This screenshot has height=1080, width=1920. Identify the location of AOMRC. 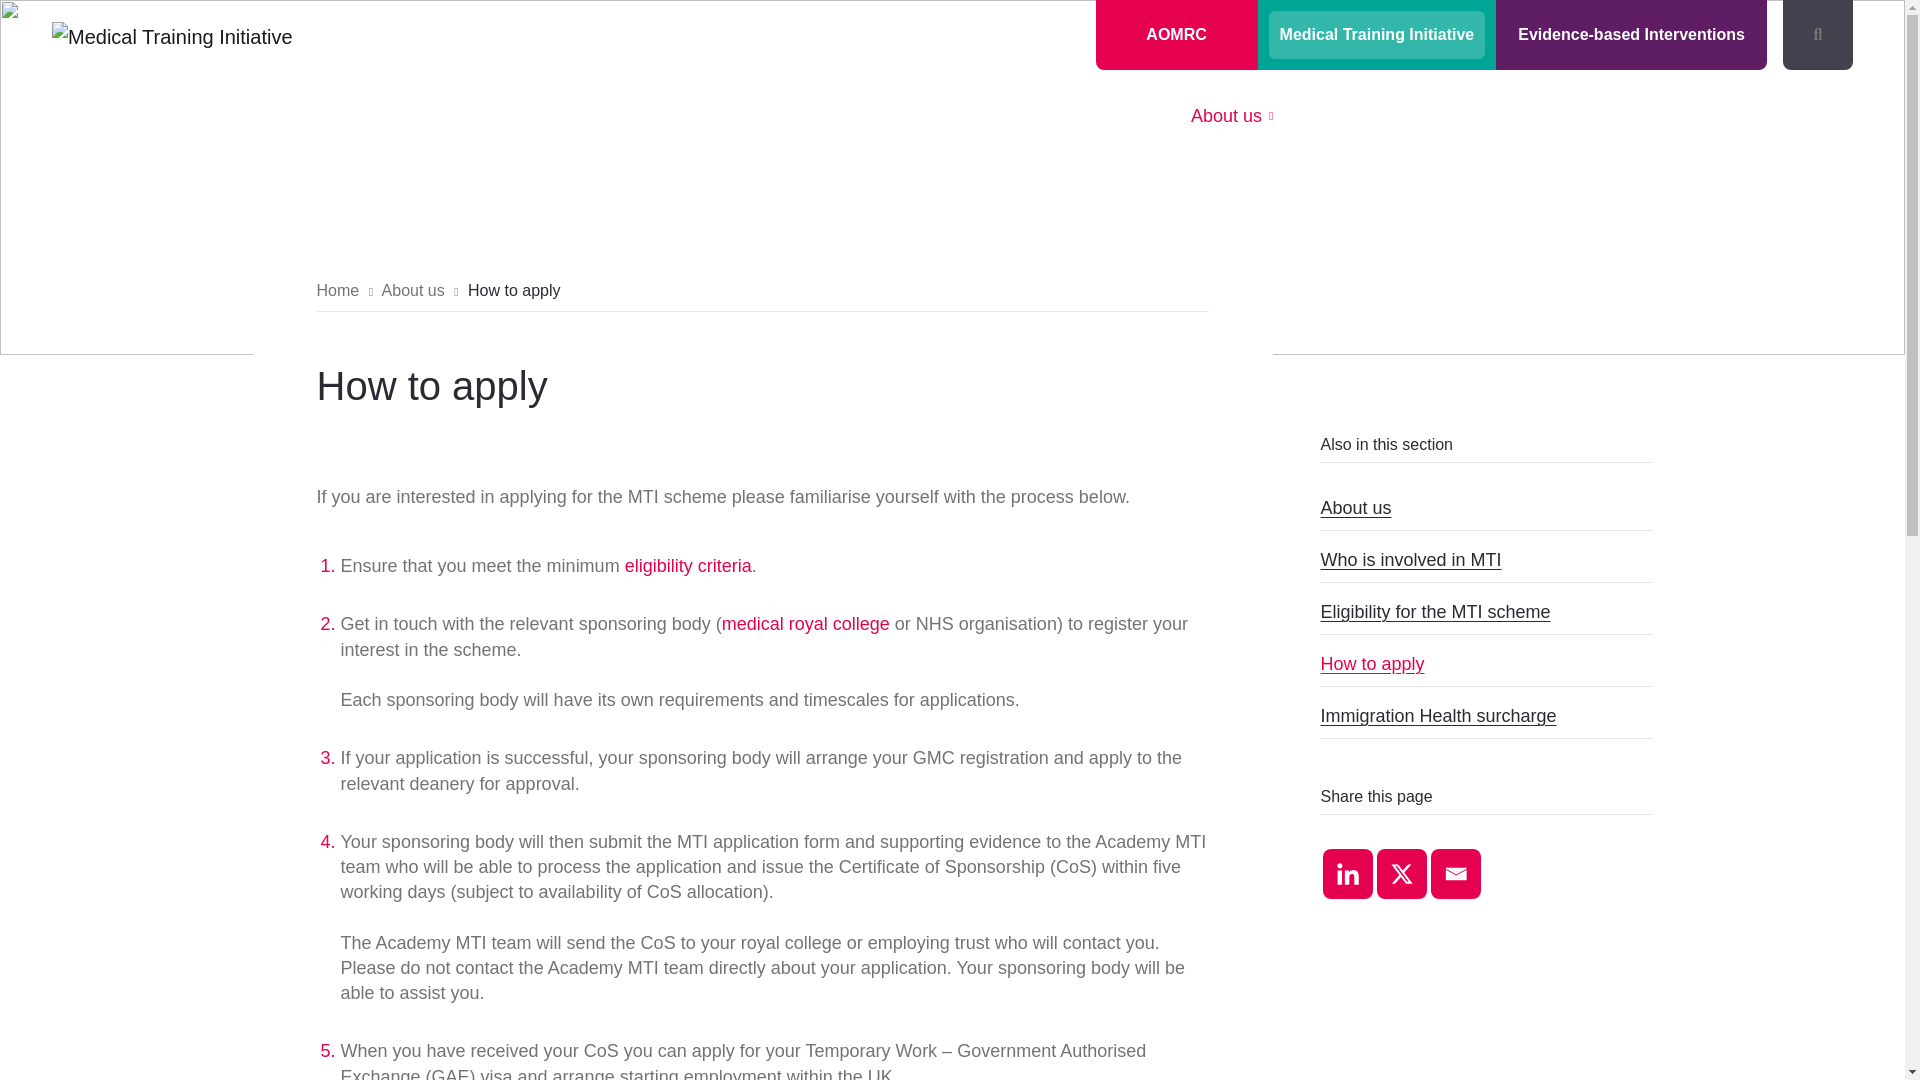
(1176, 34).